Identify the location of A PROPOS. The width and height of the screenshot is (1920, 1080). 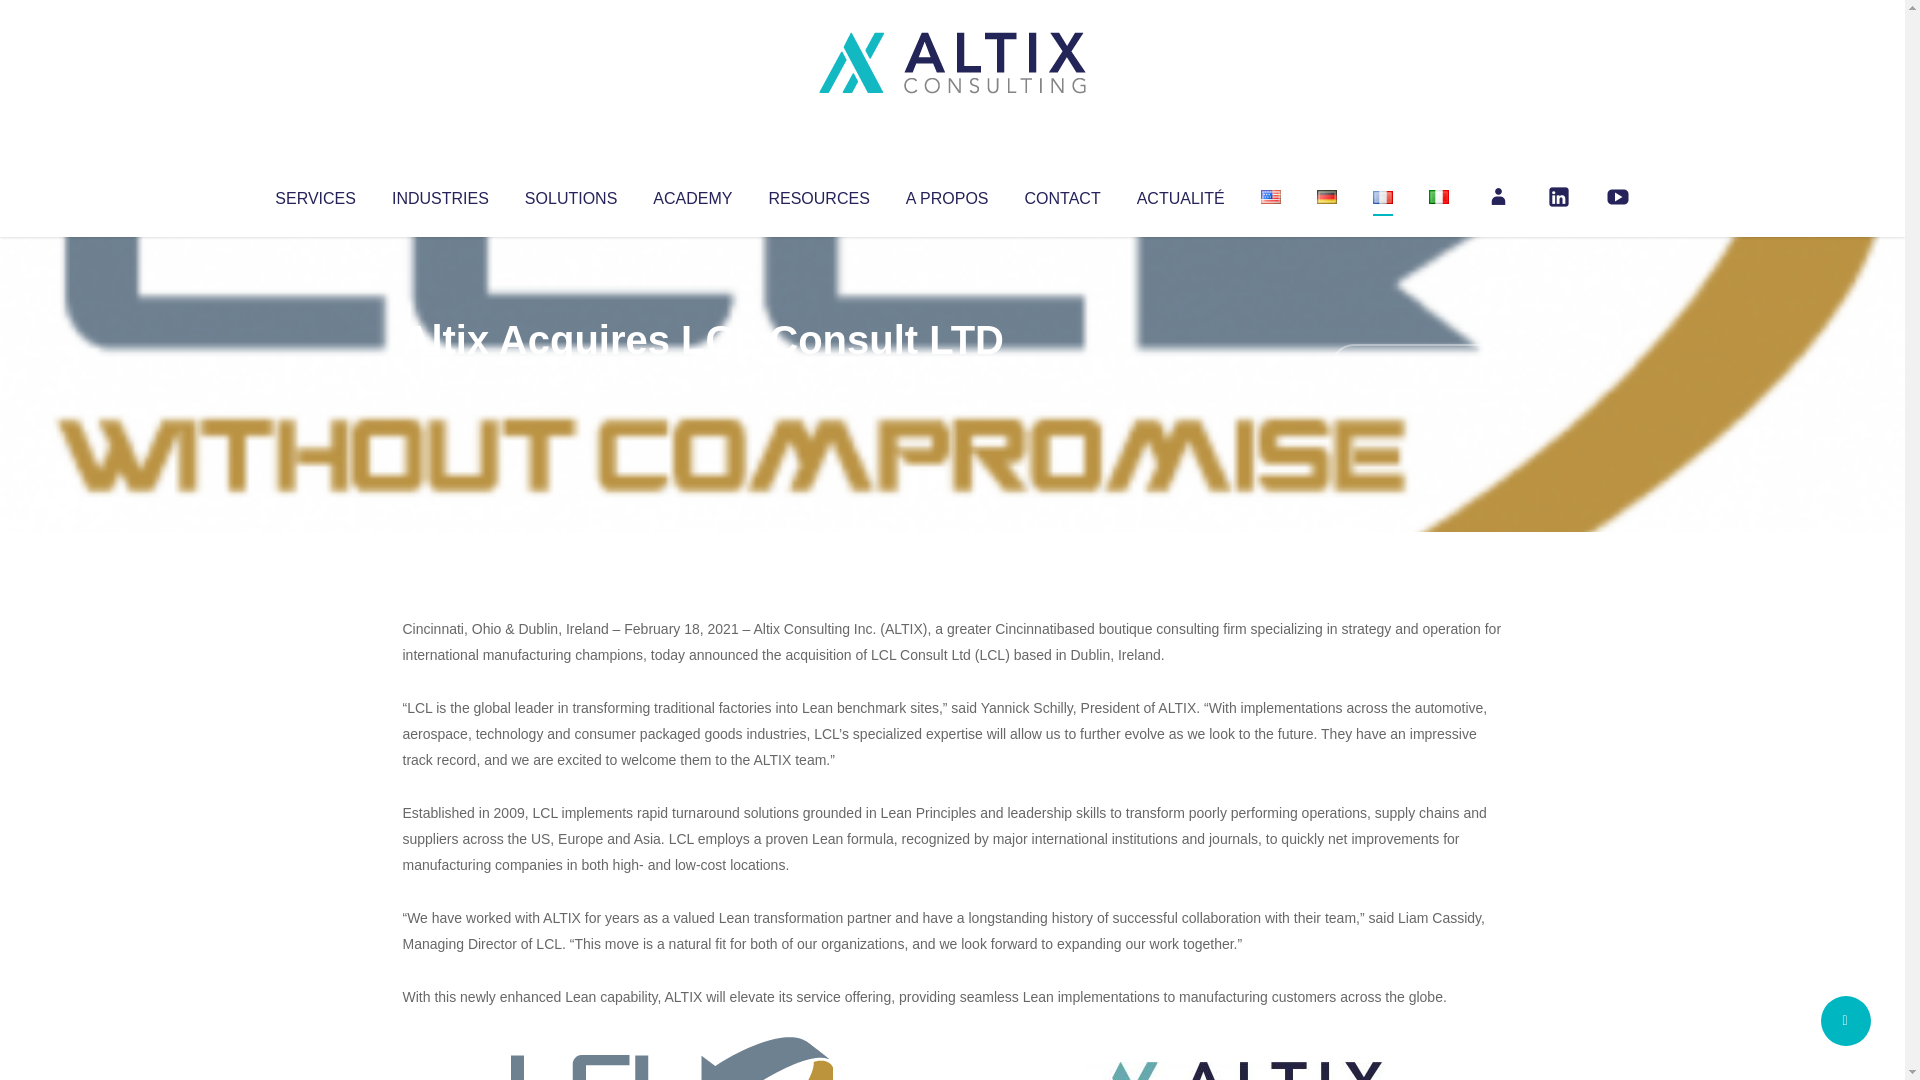
(947, 194).